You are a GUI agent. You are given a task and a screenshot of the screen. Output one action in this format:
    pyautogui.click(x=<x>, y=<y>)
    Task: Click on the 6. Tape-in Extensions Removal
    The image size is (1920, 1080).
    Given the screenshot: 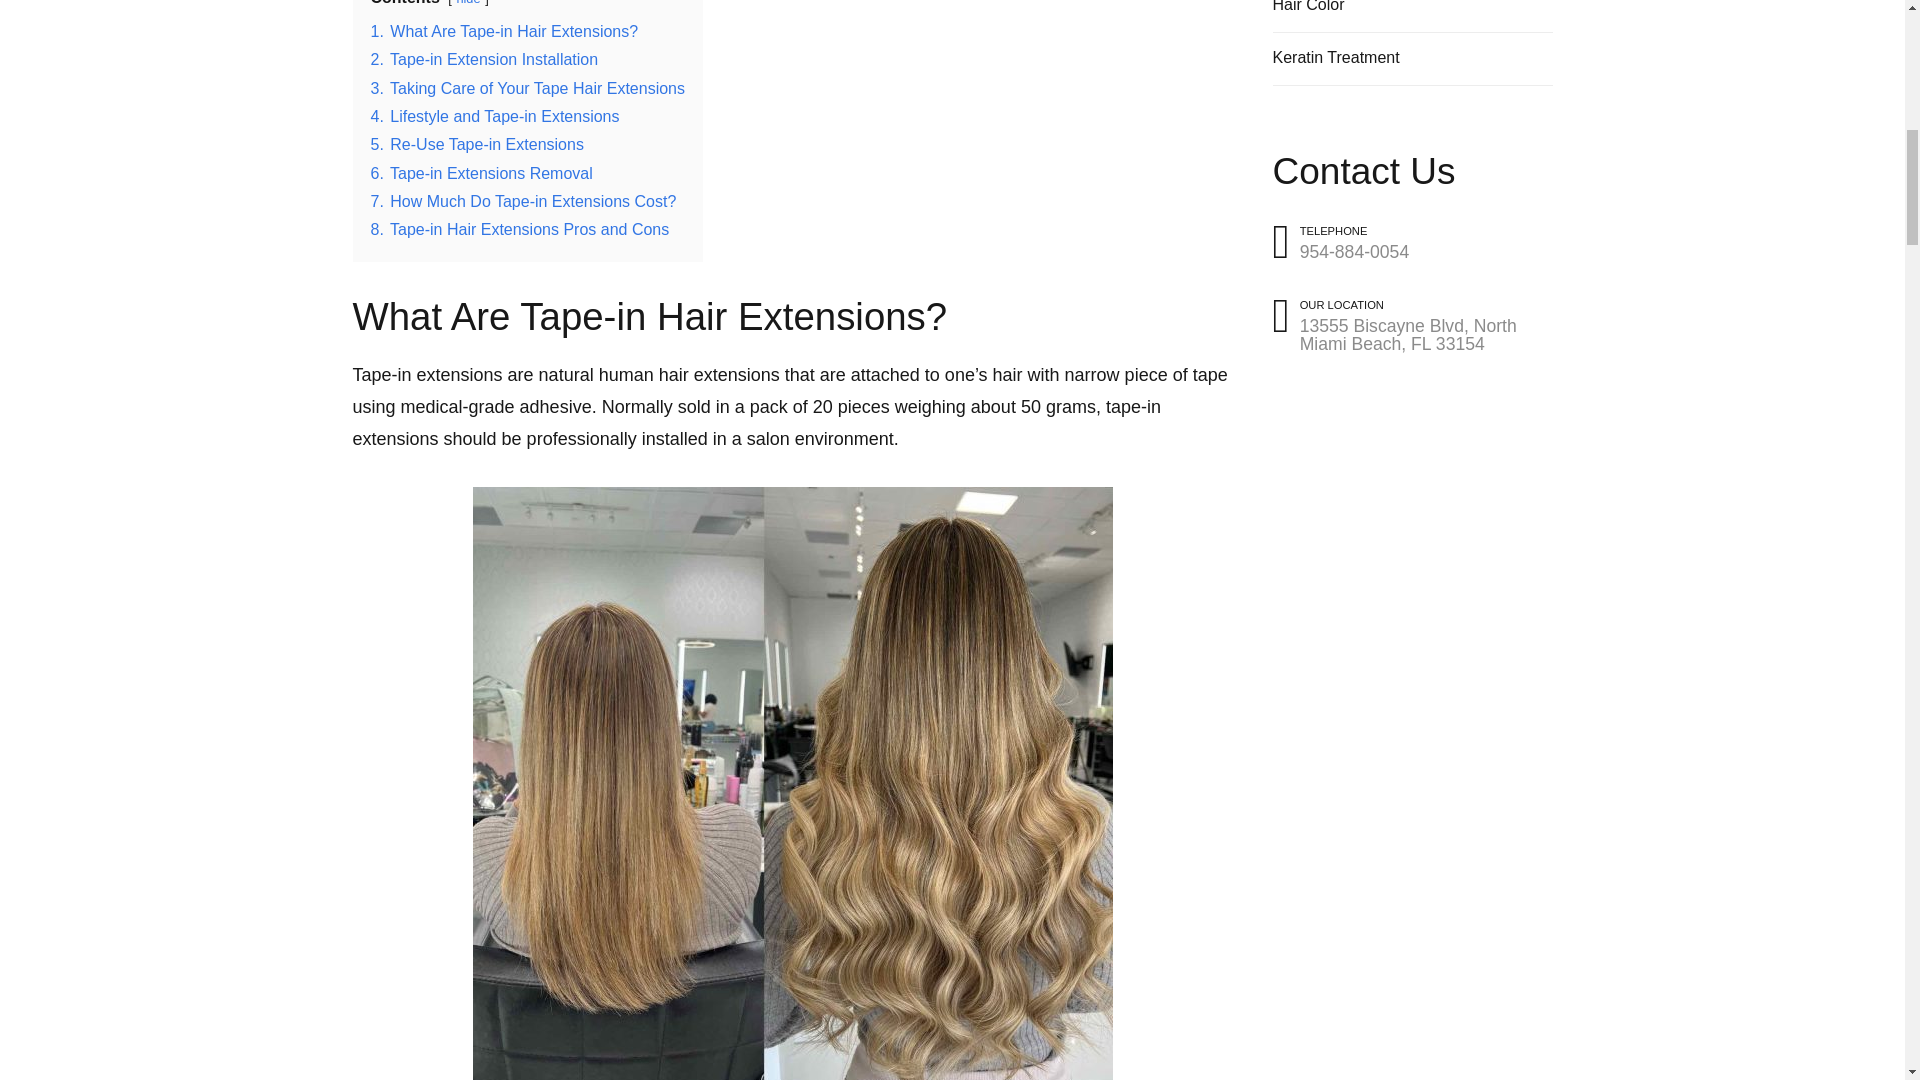 What is the action you would take?
    pyautogui.click(x=480, y=174)
    